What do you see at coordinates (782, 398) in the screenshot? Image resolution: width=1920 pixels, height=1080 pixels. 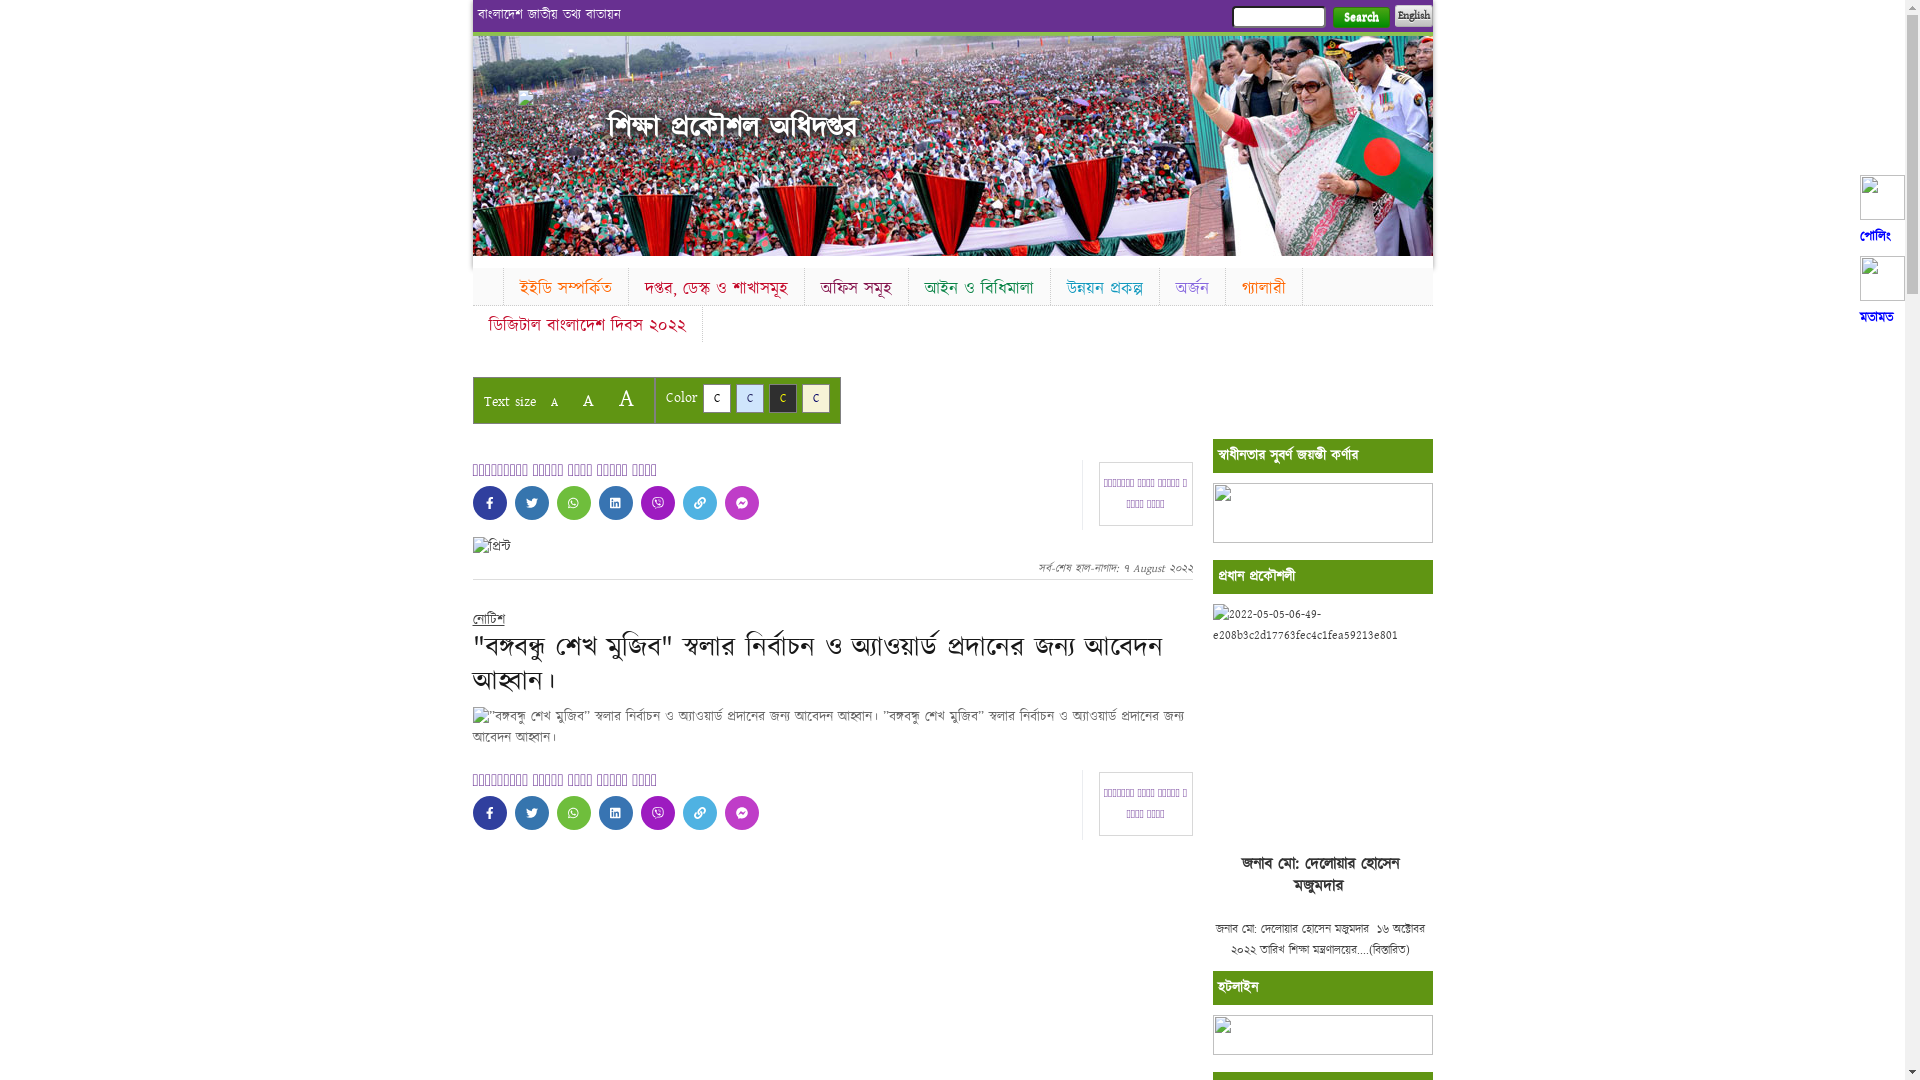 I see `C` at bounding box center [782, 398].